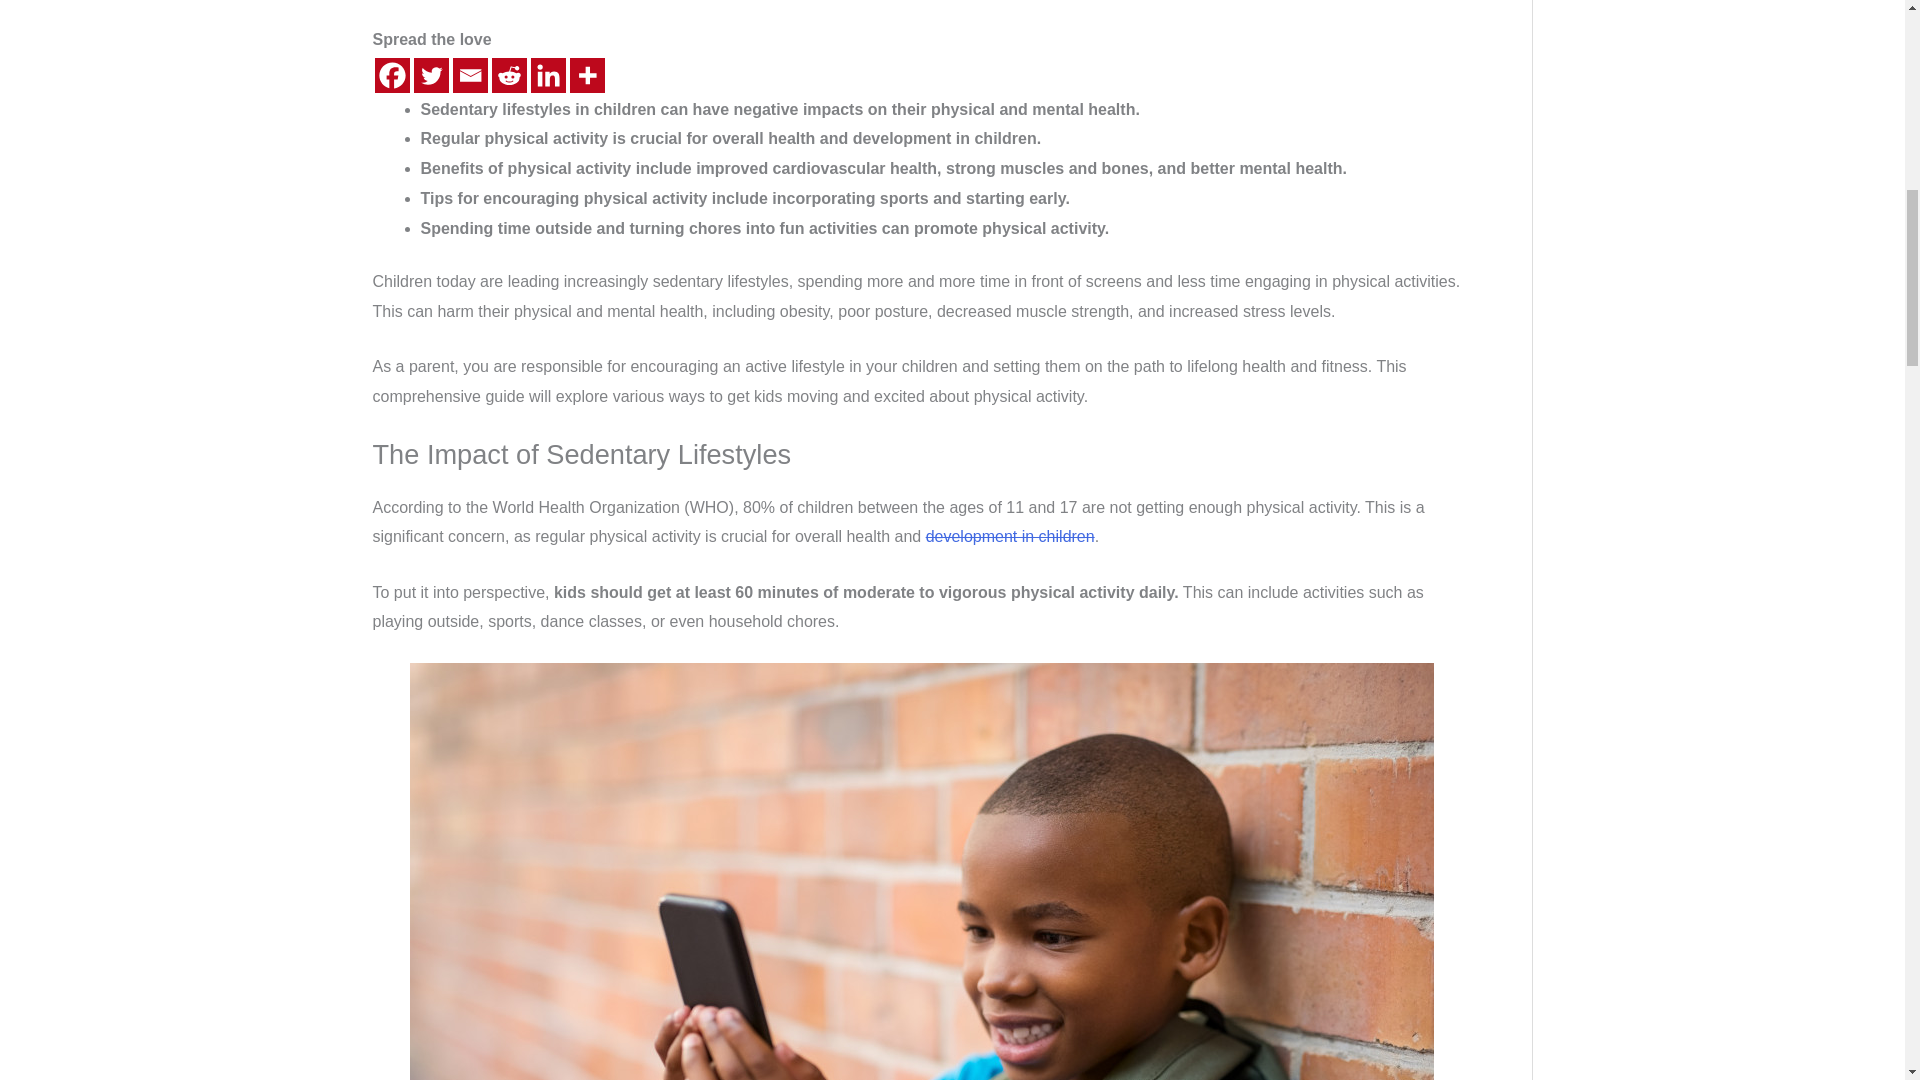  What do you see at coordinates (587, 75) in the screenshot?
I see `More` at bounding box center [587, 75].